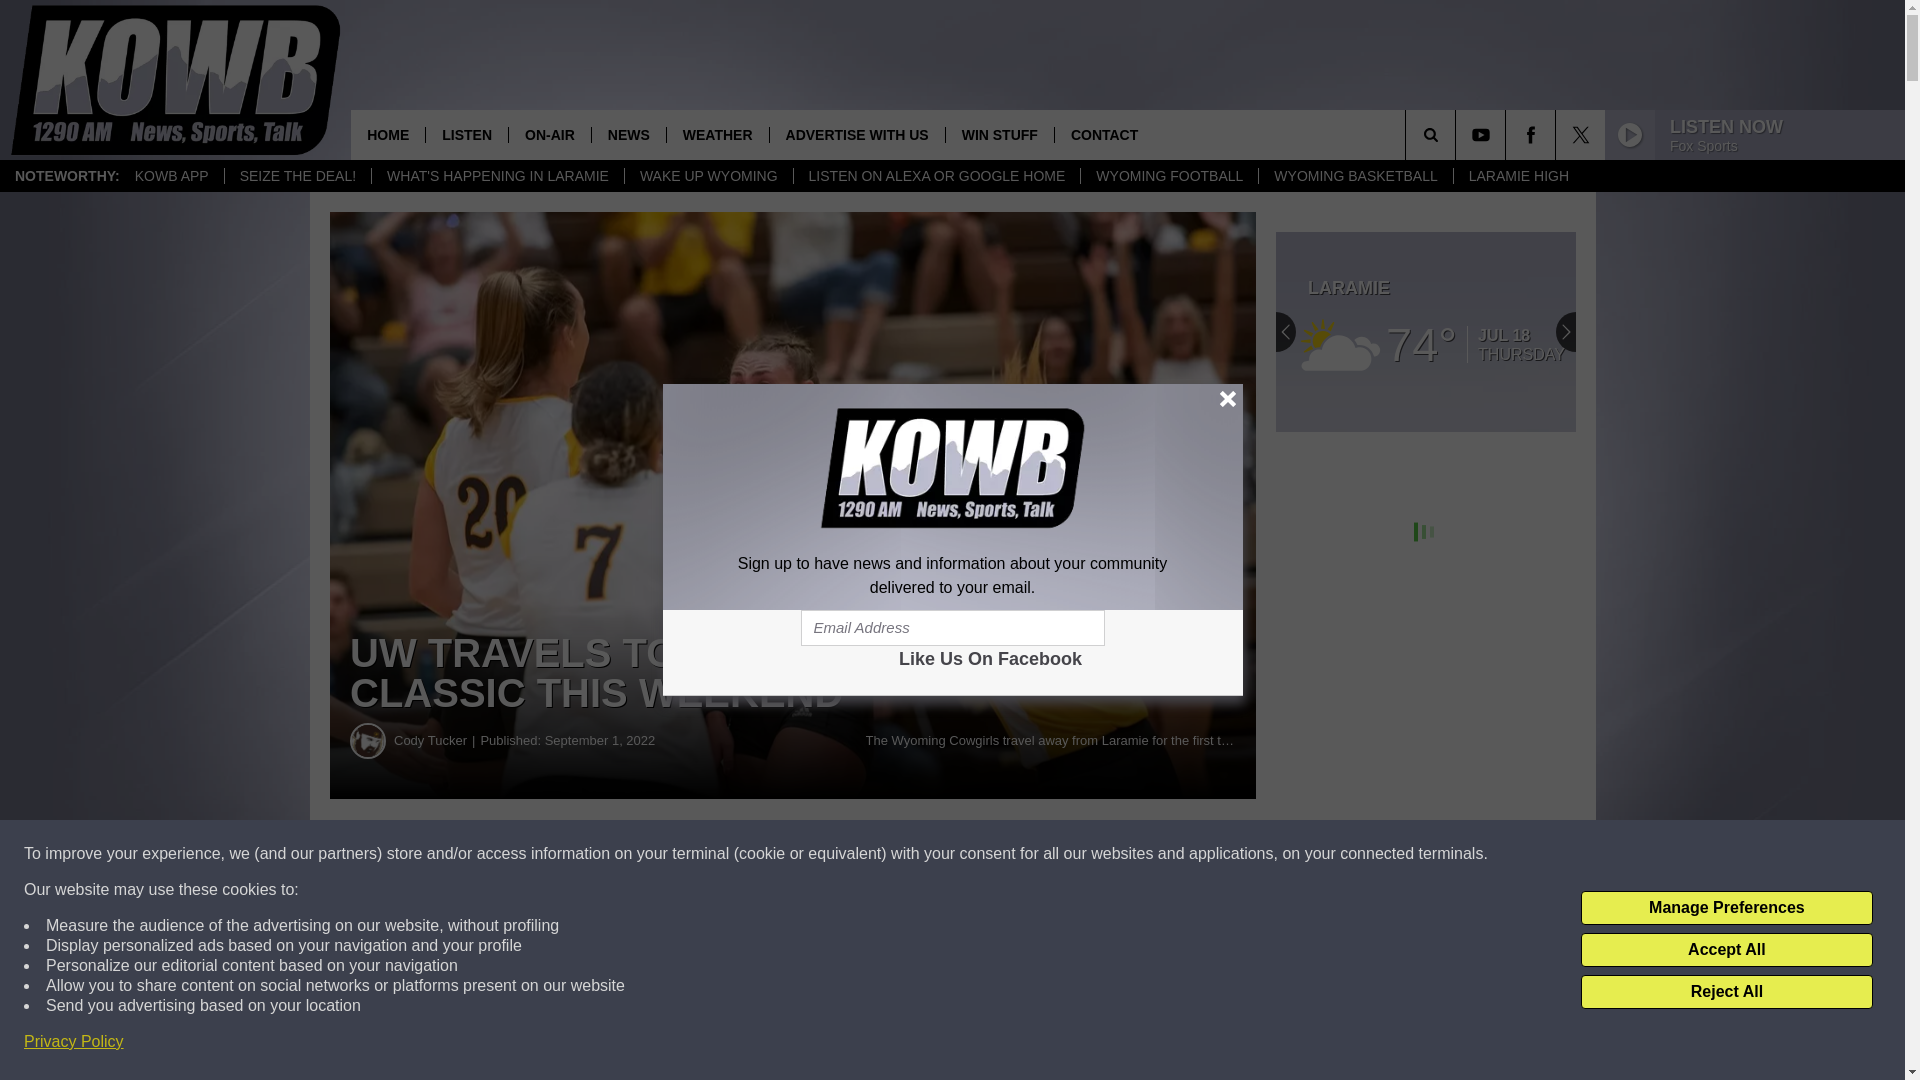  What do you see at coordinates (1354, 176) in the screenshot?
I see `WYOMING BASKETBALL` at bounding box center [1354, 176].